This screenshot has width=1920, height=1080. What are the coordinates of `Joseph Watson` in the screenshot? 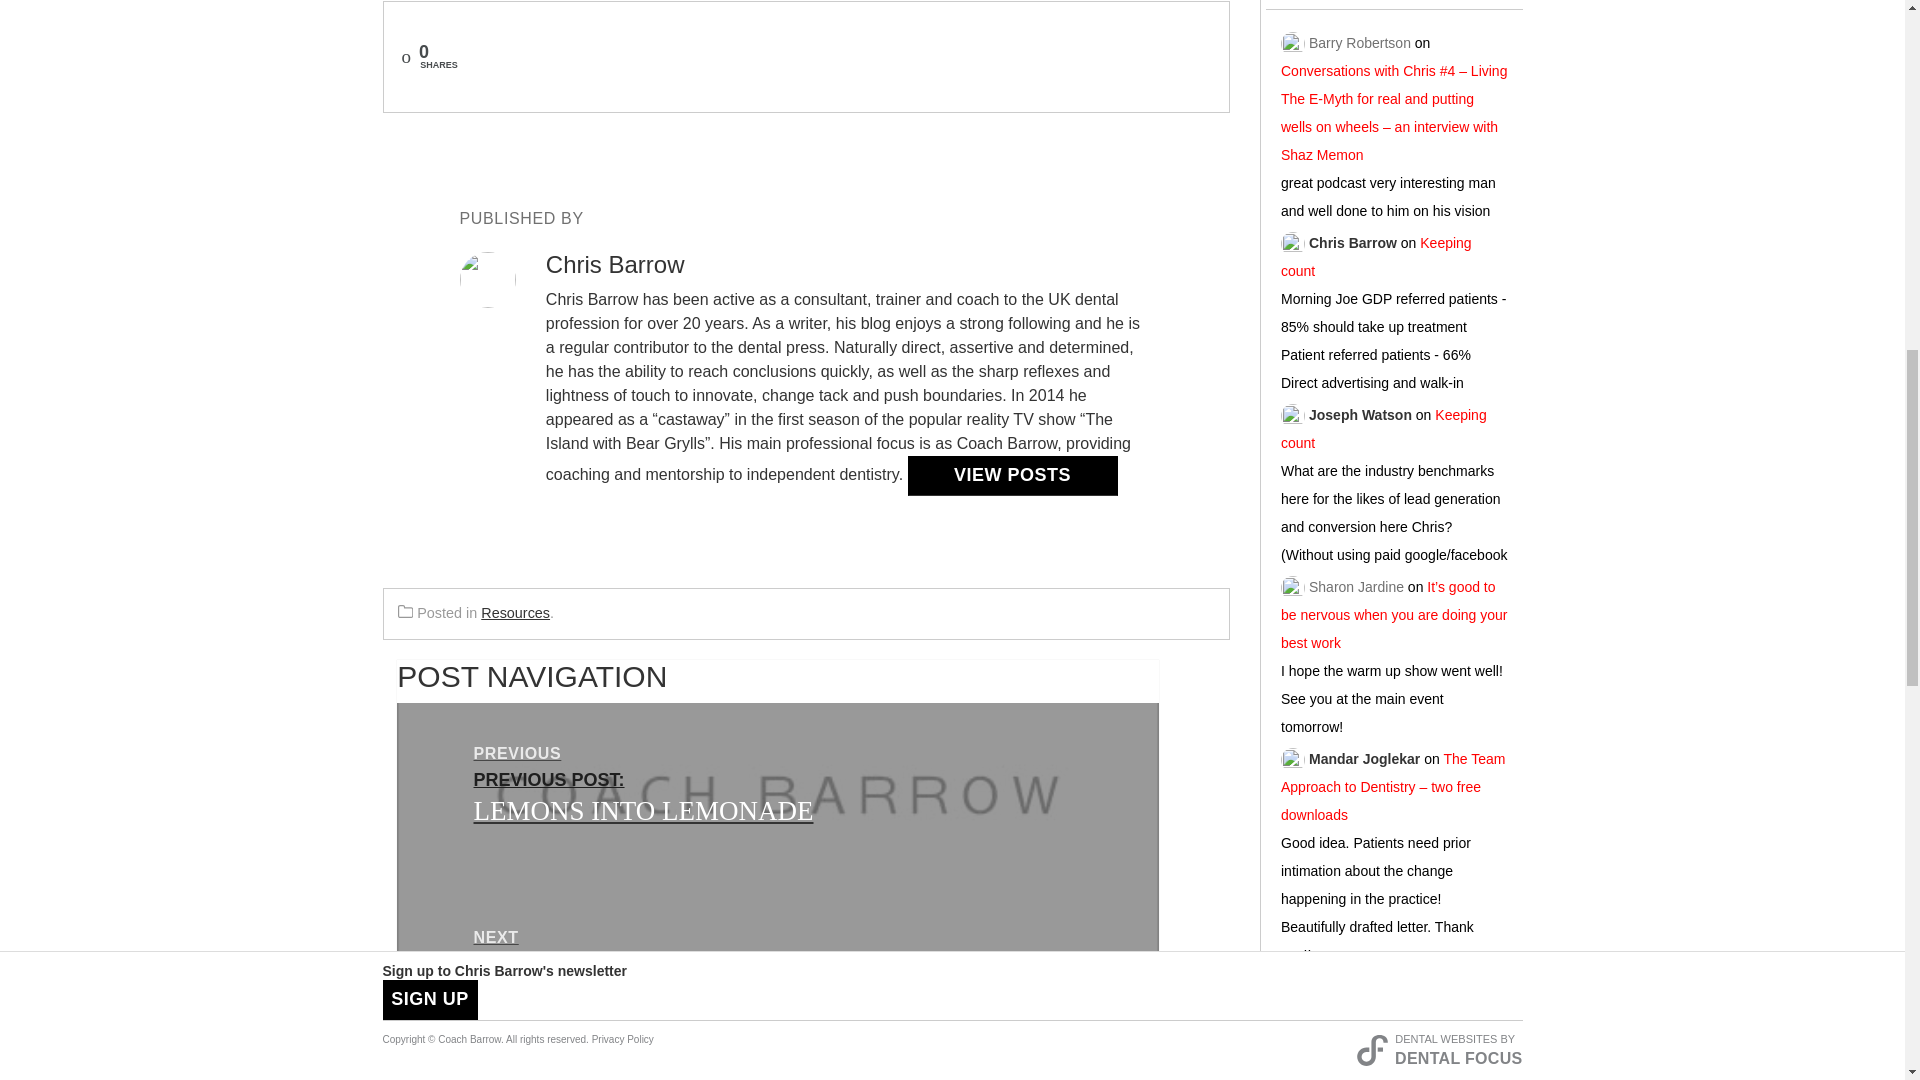 It's located at (1360, 410).